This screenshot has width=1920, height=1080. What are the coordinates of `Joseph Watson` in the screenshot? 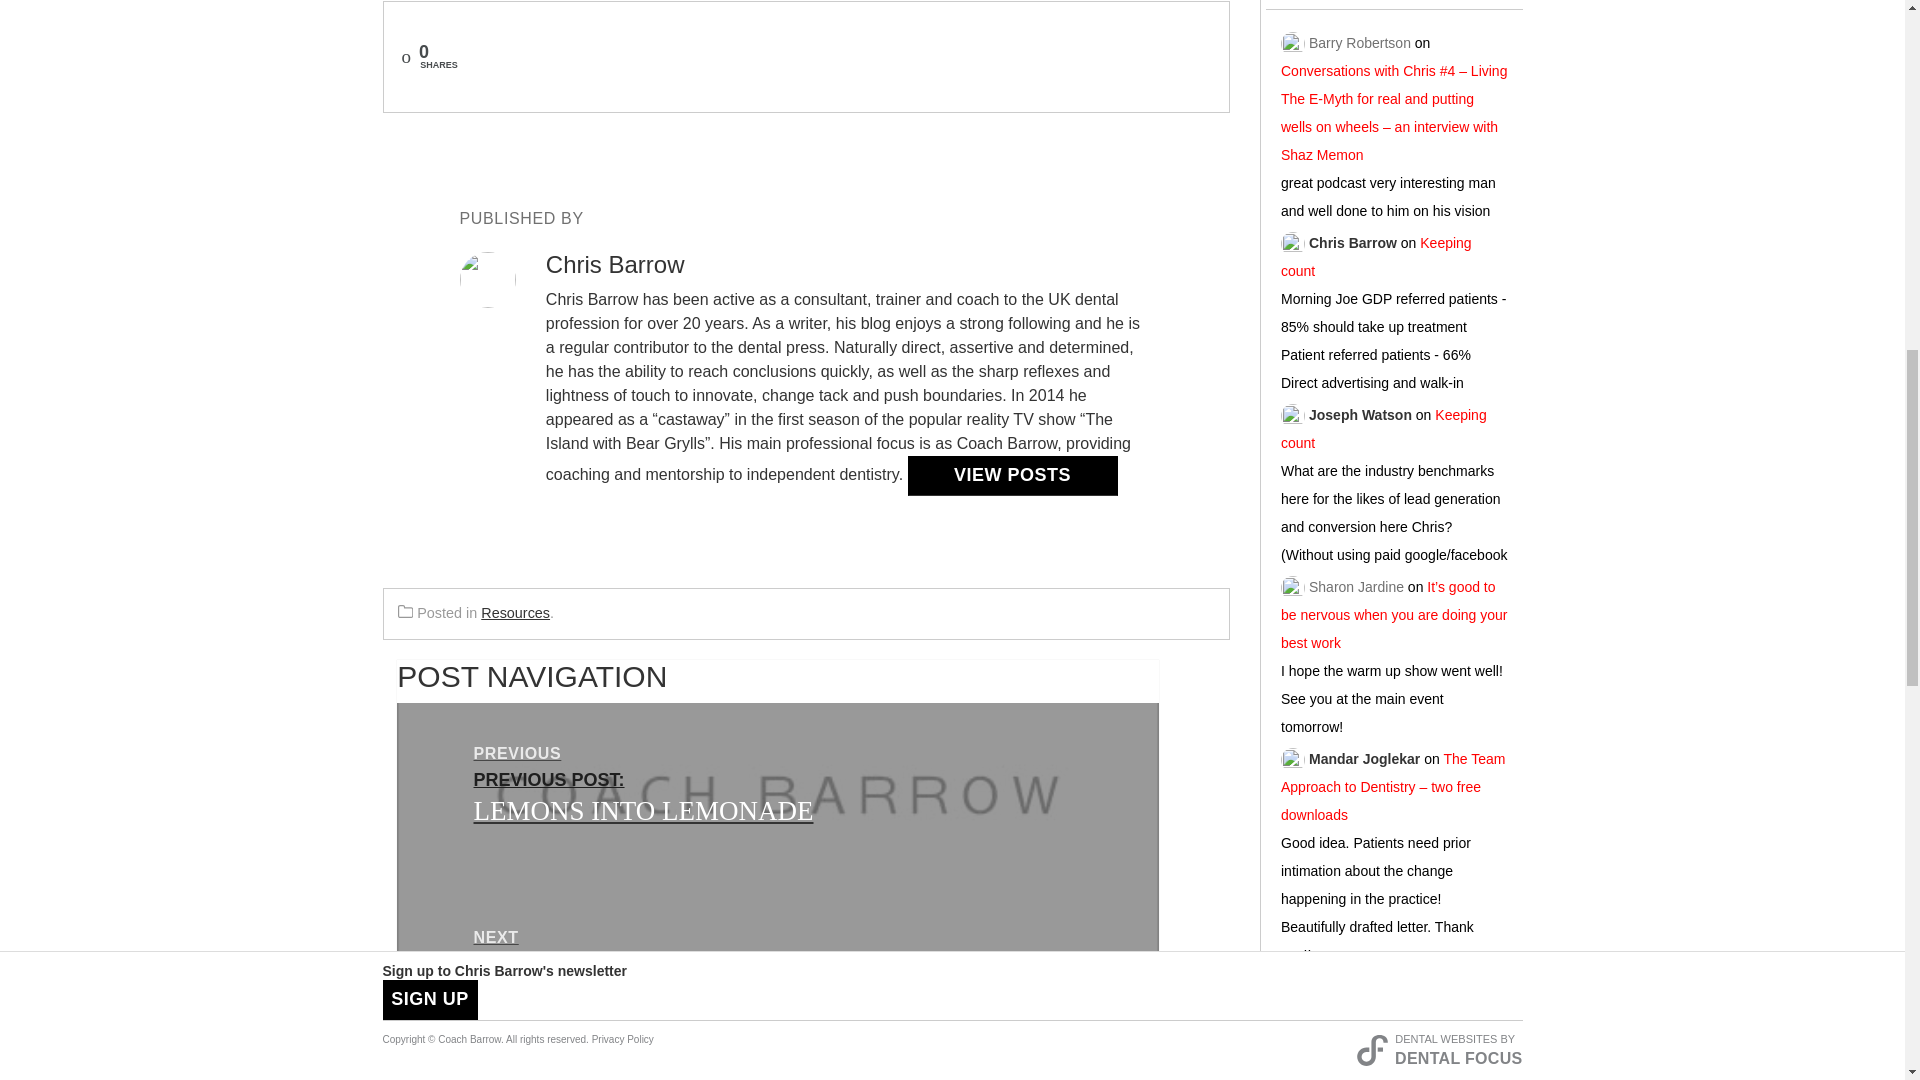 It's located at (1360, 410).